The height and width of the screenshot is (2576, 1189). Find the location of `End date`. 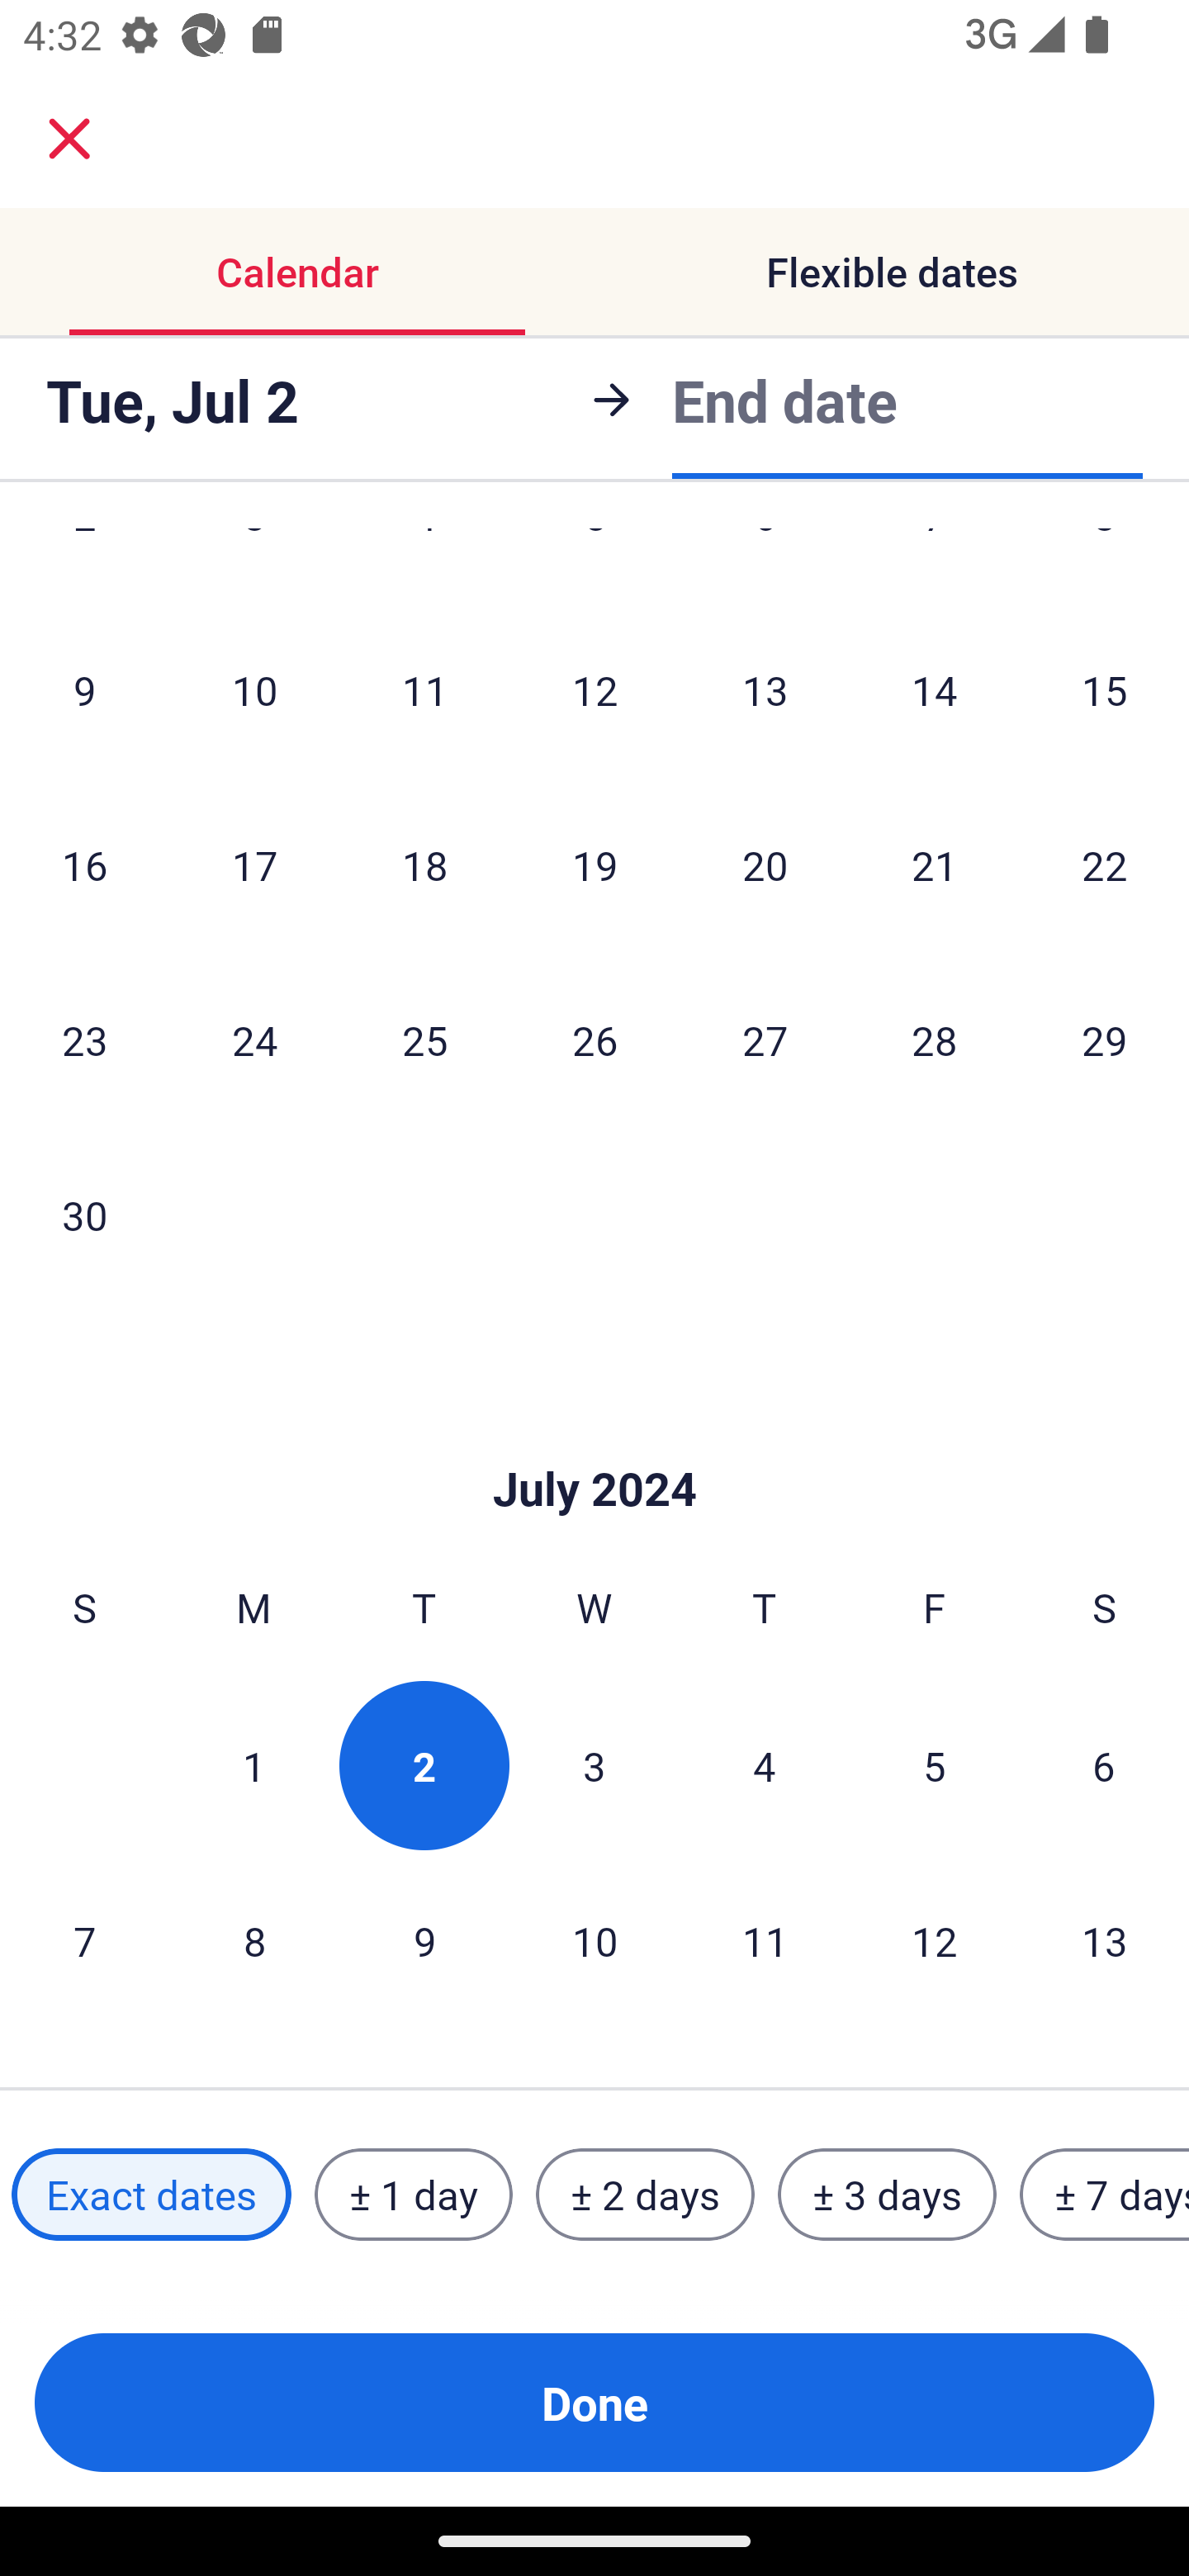

End date is located at coordinates (784, 395).